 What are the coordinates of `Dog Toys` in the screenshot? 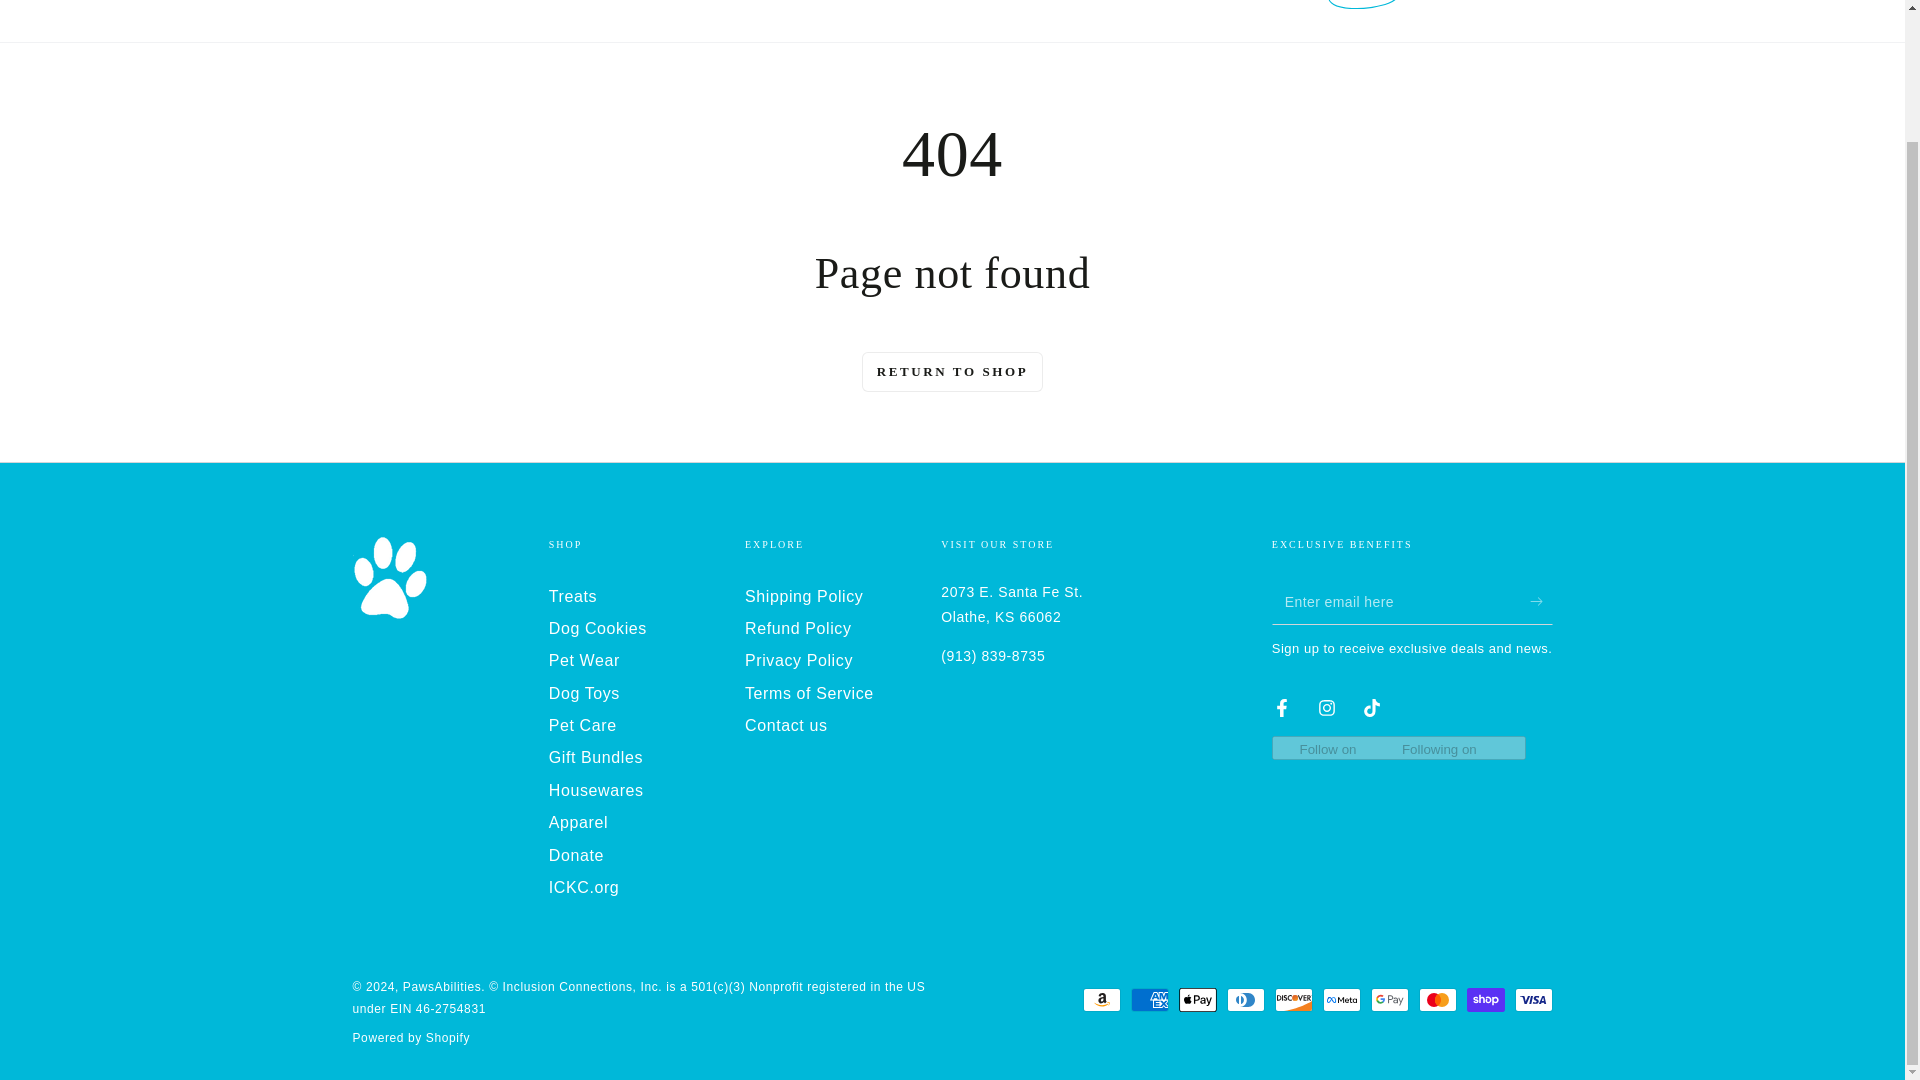 It's located at (584, 693).